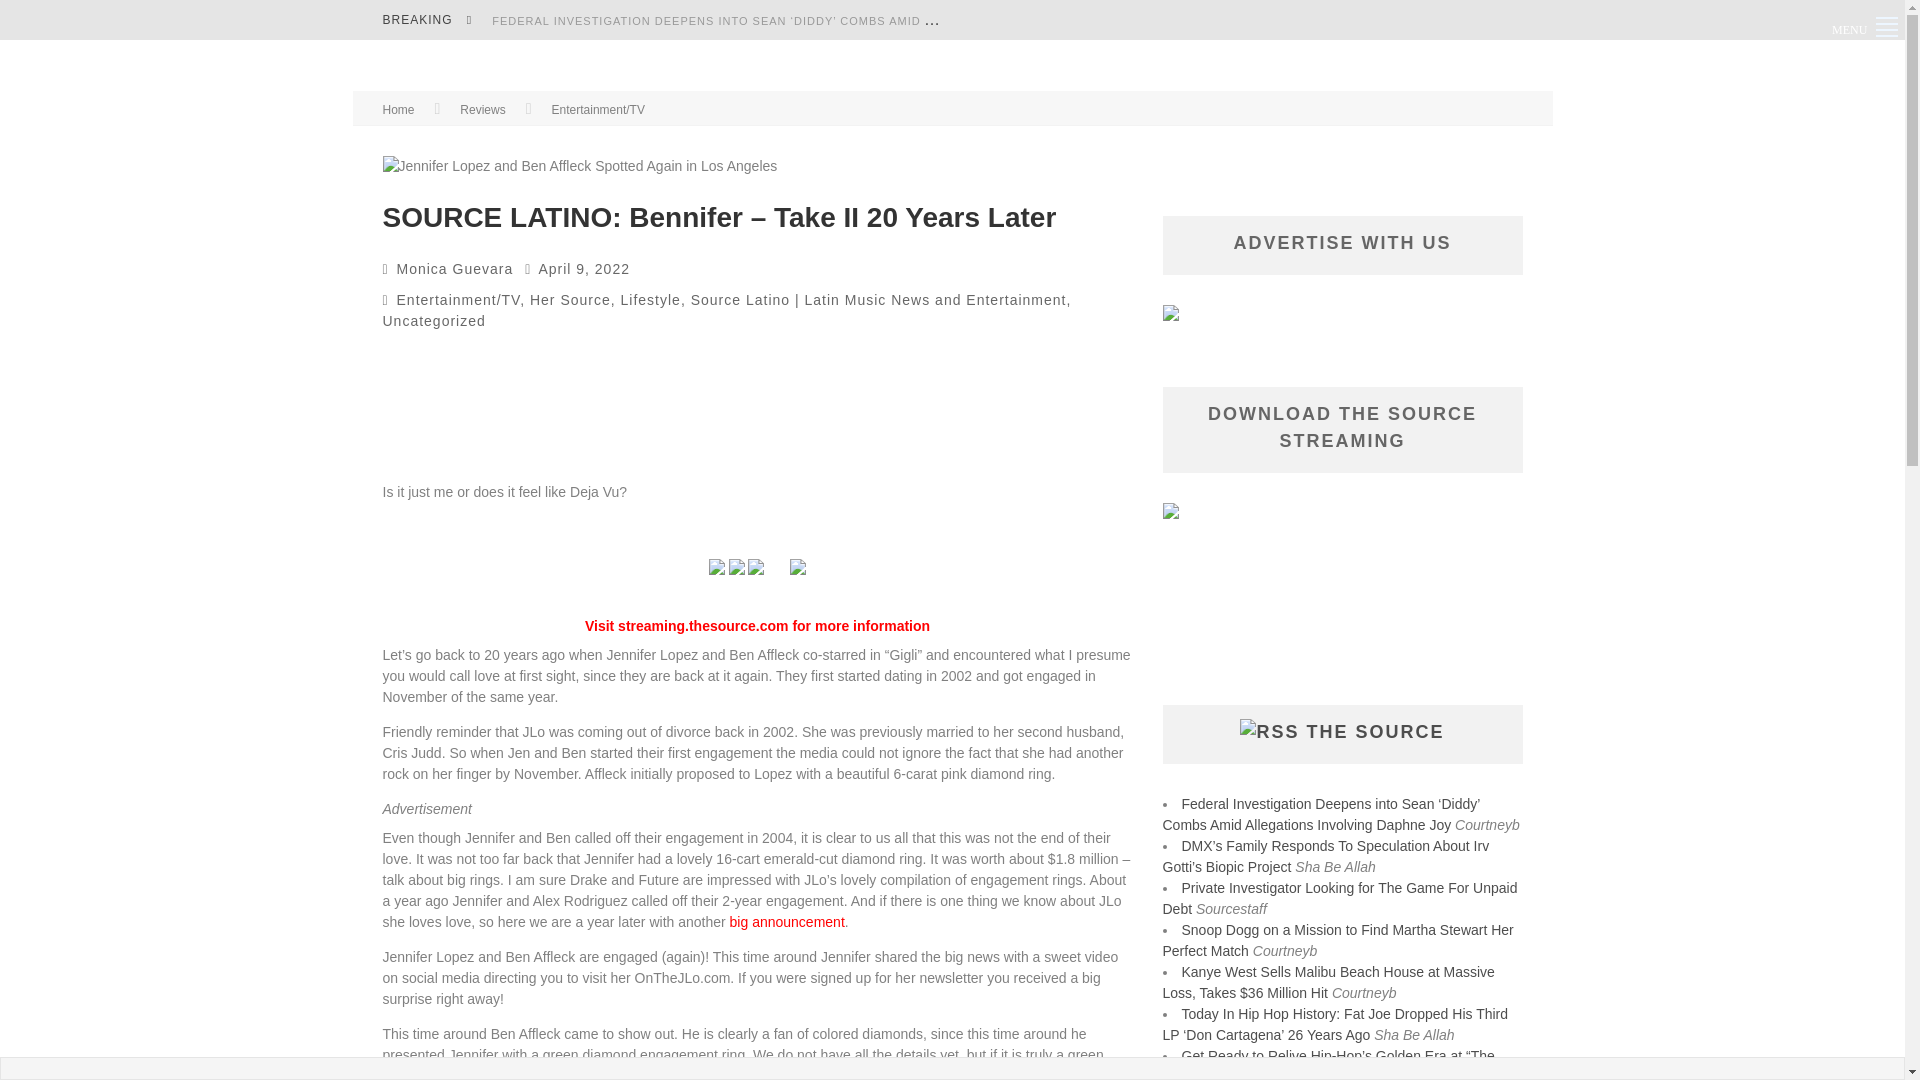 The width and height of the screenshot is (1920, 1080). I want to click on Visit streaming.thesource.com for more information, so click(757, 625).